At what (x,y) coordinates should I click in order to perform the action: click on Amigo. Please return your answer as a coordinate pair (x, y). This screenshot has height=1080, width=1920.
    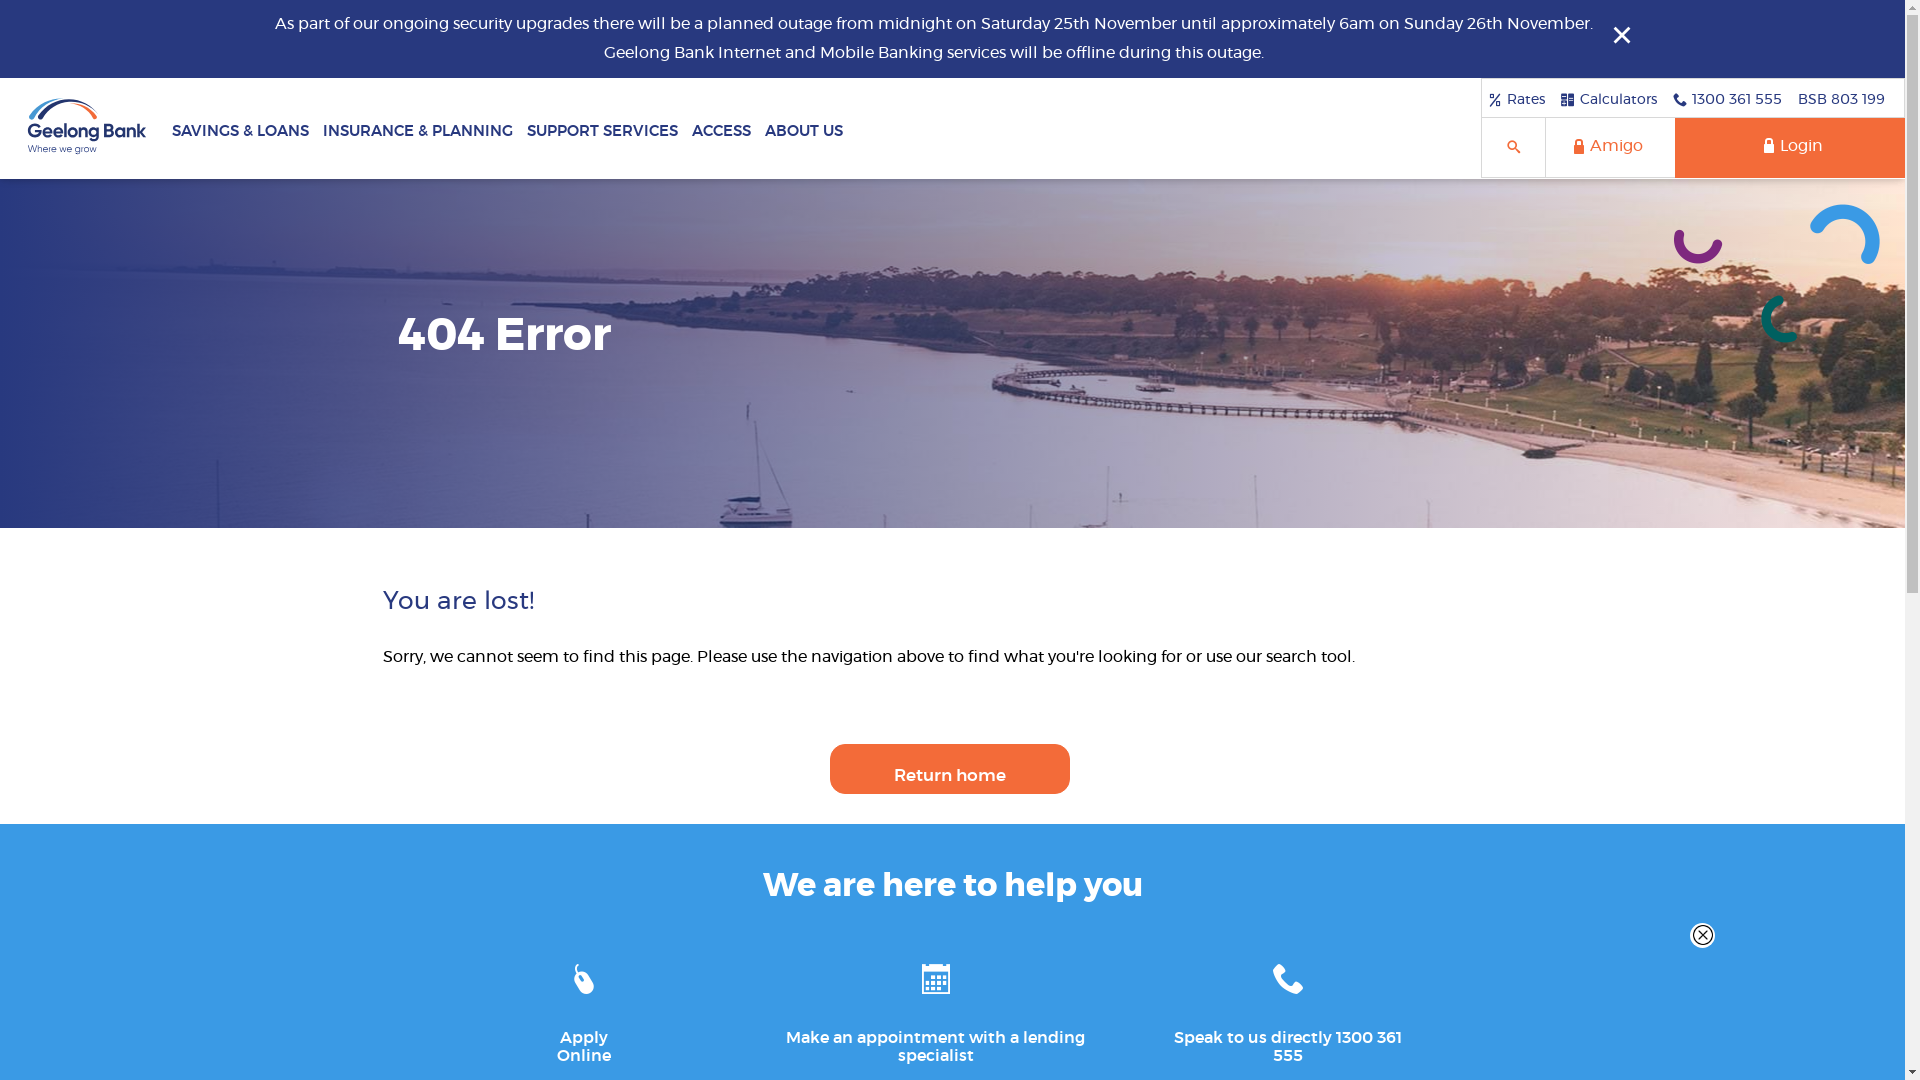
    Looking at the image, I should click on (1610, 148).